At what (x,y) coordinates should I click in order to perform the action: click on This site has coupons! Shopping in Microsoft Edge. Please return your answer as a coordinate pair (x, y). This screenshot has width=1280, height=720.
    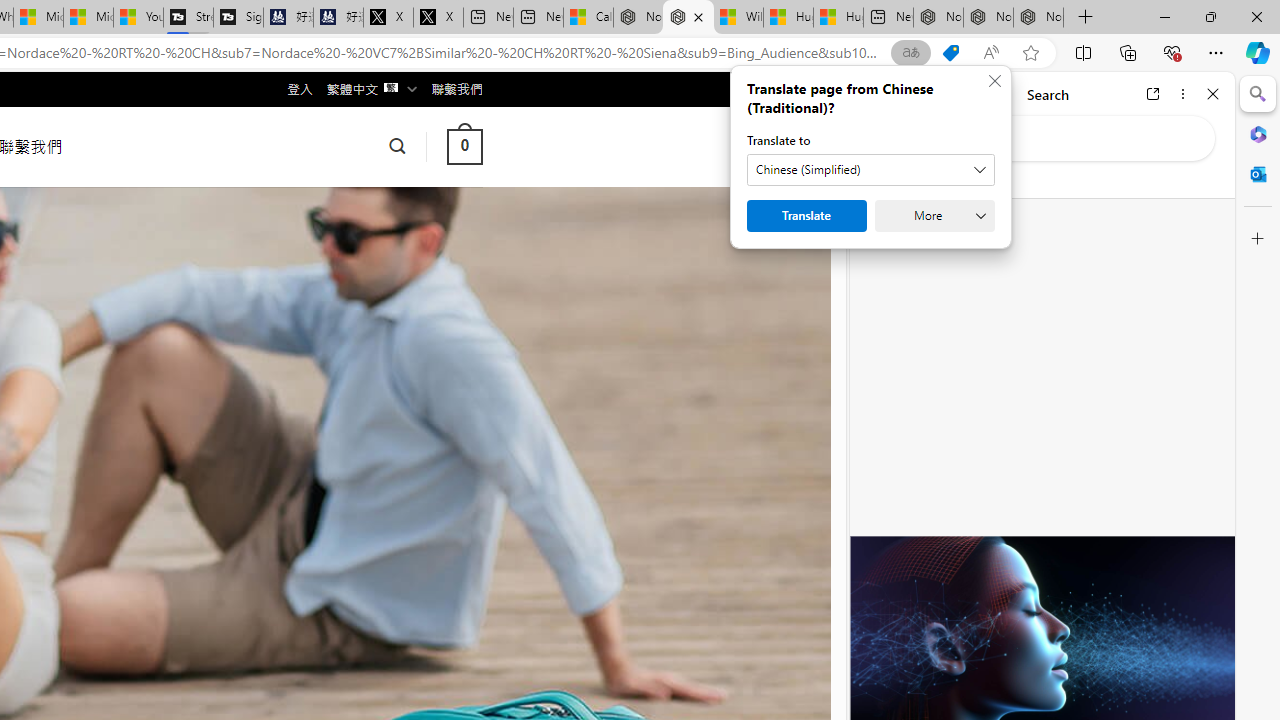
    Looking at the image, I should click on (950, 53).